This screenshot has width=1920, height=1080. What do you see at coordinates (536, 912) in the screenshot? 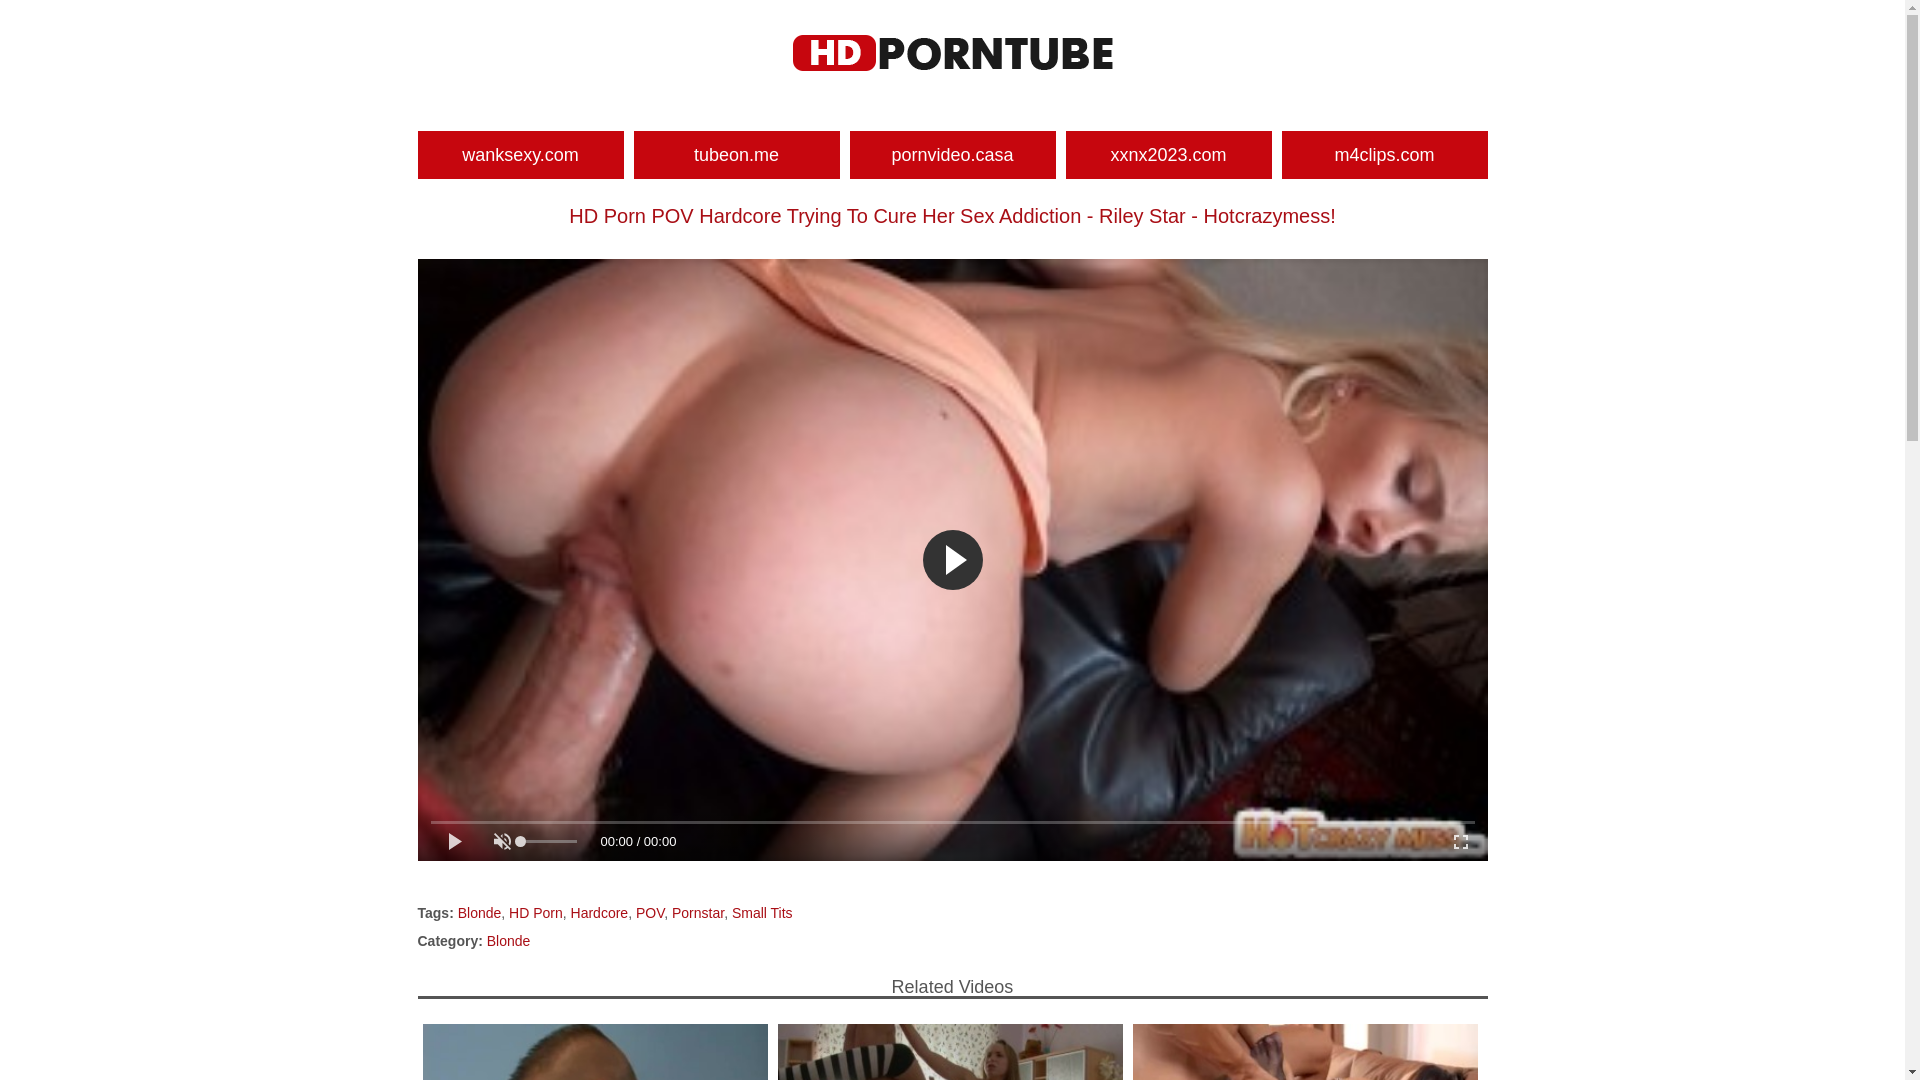
I see `HD Porn` at bounding box center [536, 912].